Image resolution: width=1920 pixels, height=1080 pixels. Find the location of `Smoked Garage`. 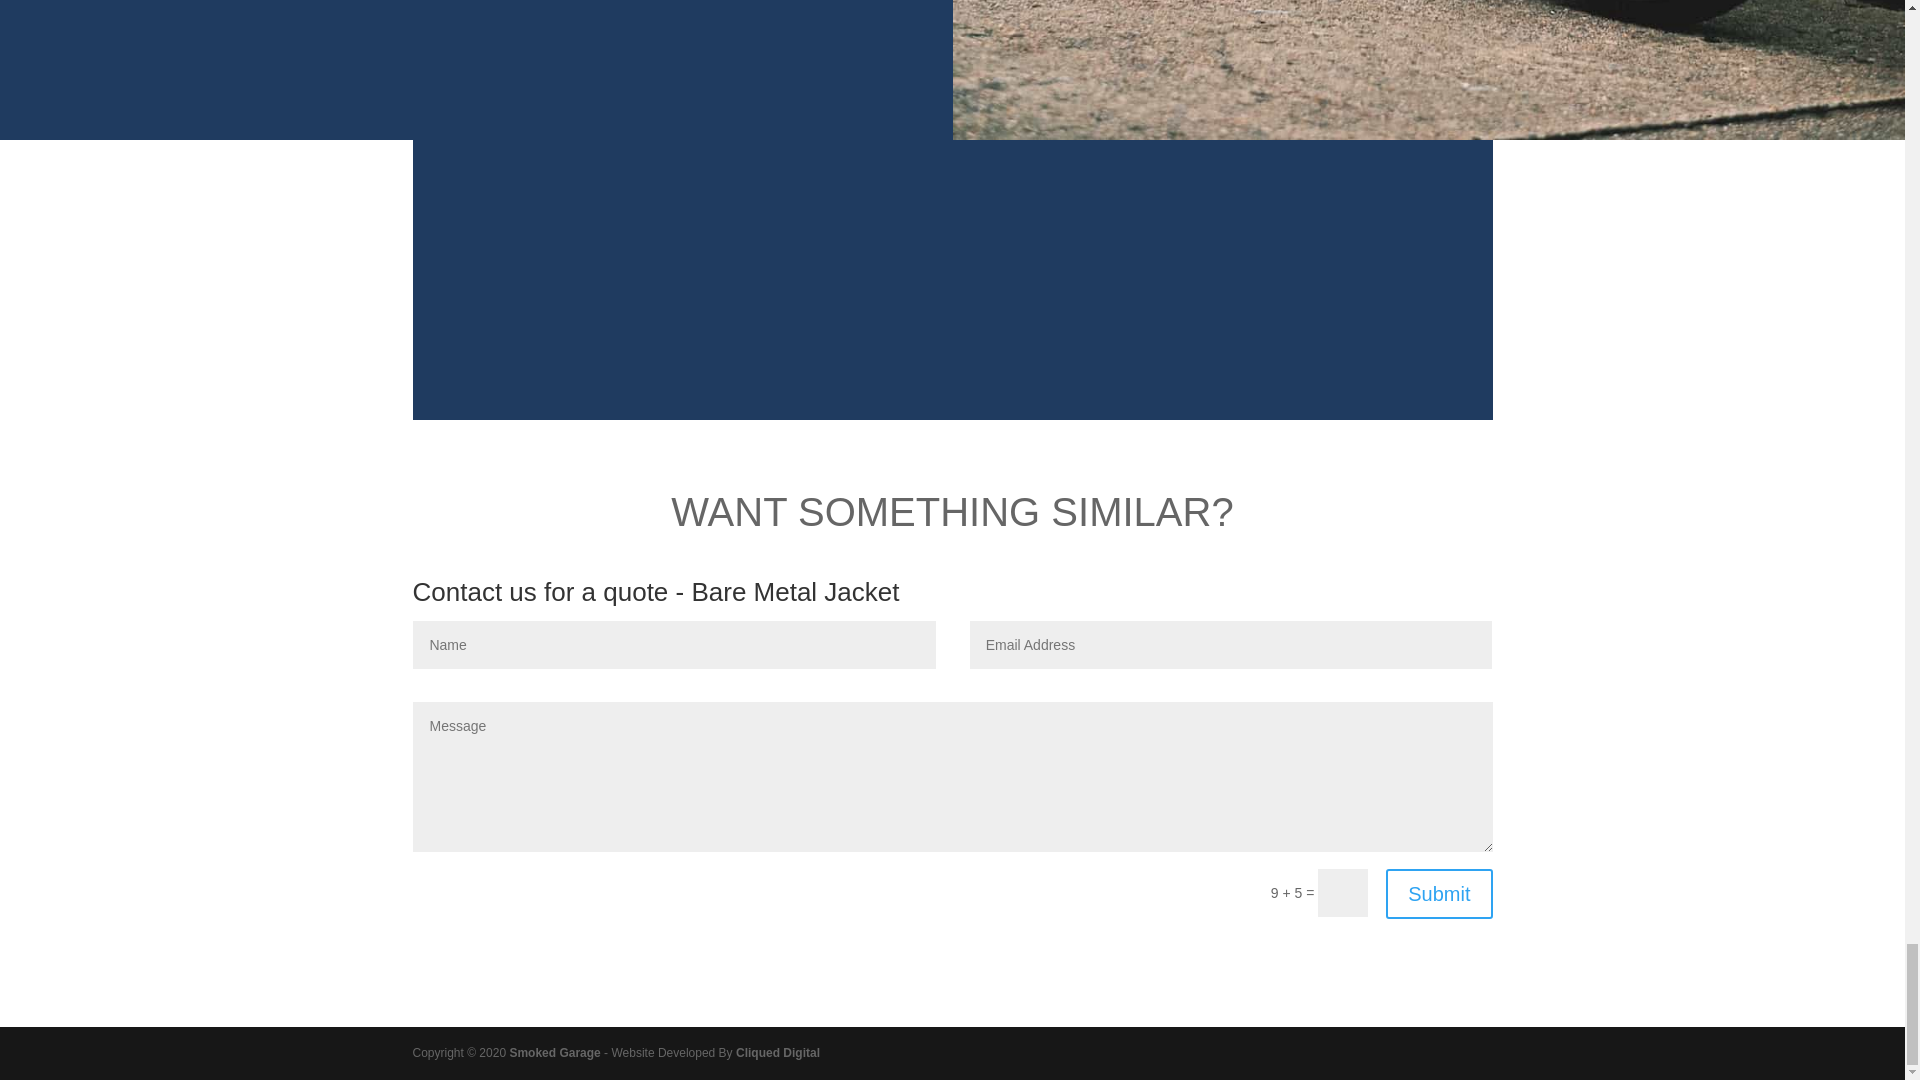

Smoked Garage is located at coordinates (554, 1052).